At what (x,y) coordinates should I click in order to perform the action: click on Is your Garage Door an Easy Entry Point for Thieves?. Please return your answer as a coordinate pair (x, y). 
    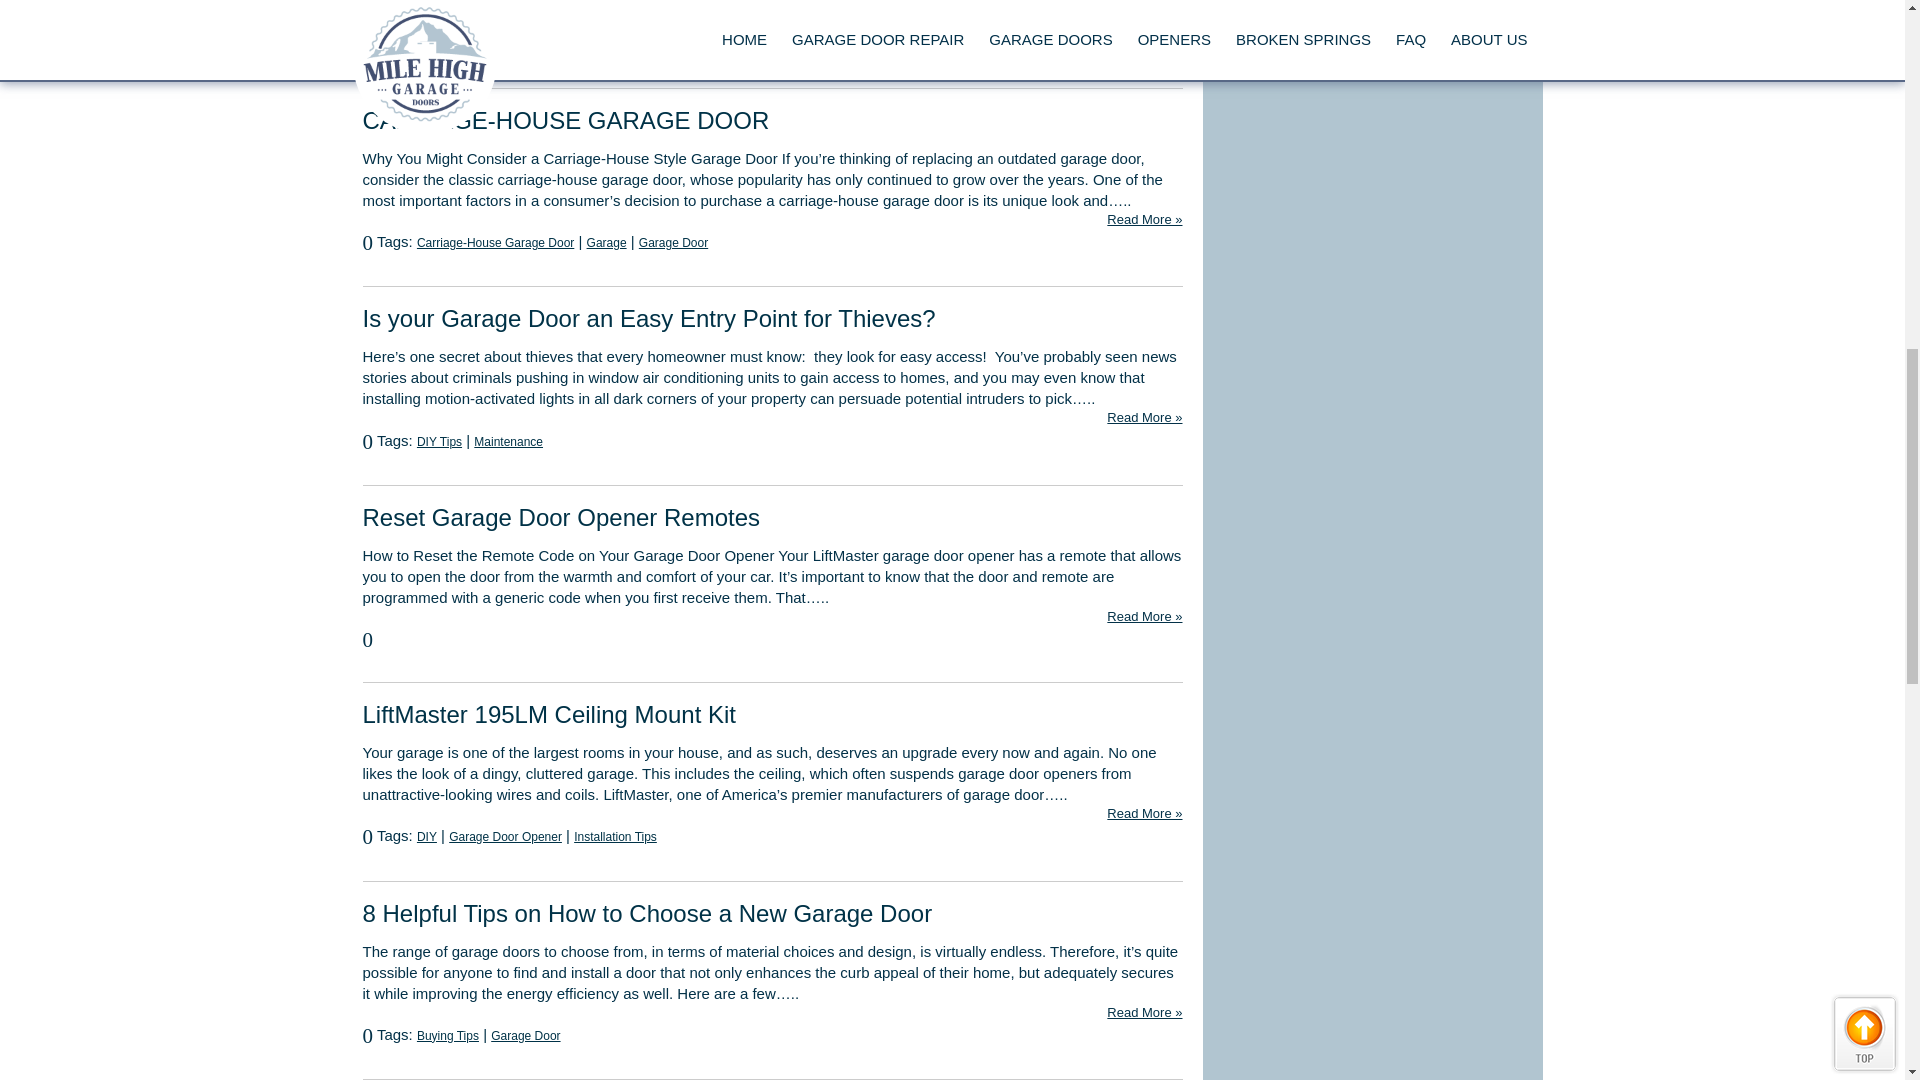
    Looking at the image, I should click on (648, 318).